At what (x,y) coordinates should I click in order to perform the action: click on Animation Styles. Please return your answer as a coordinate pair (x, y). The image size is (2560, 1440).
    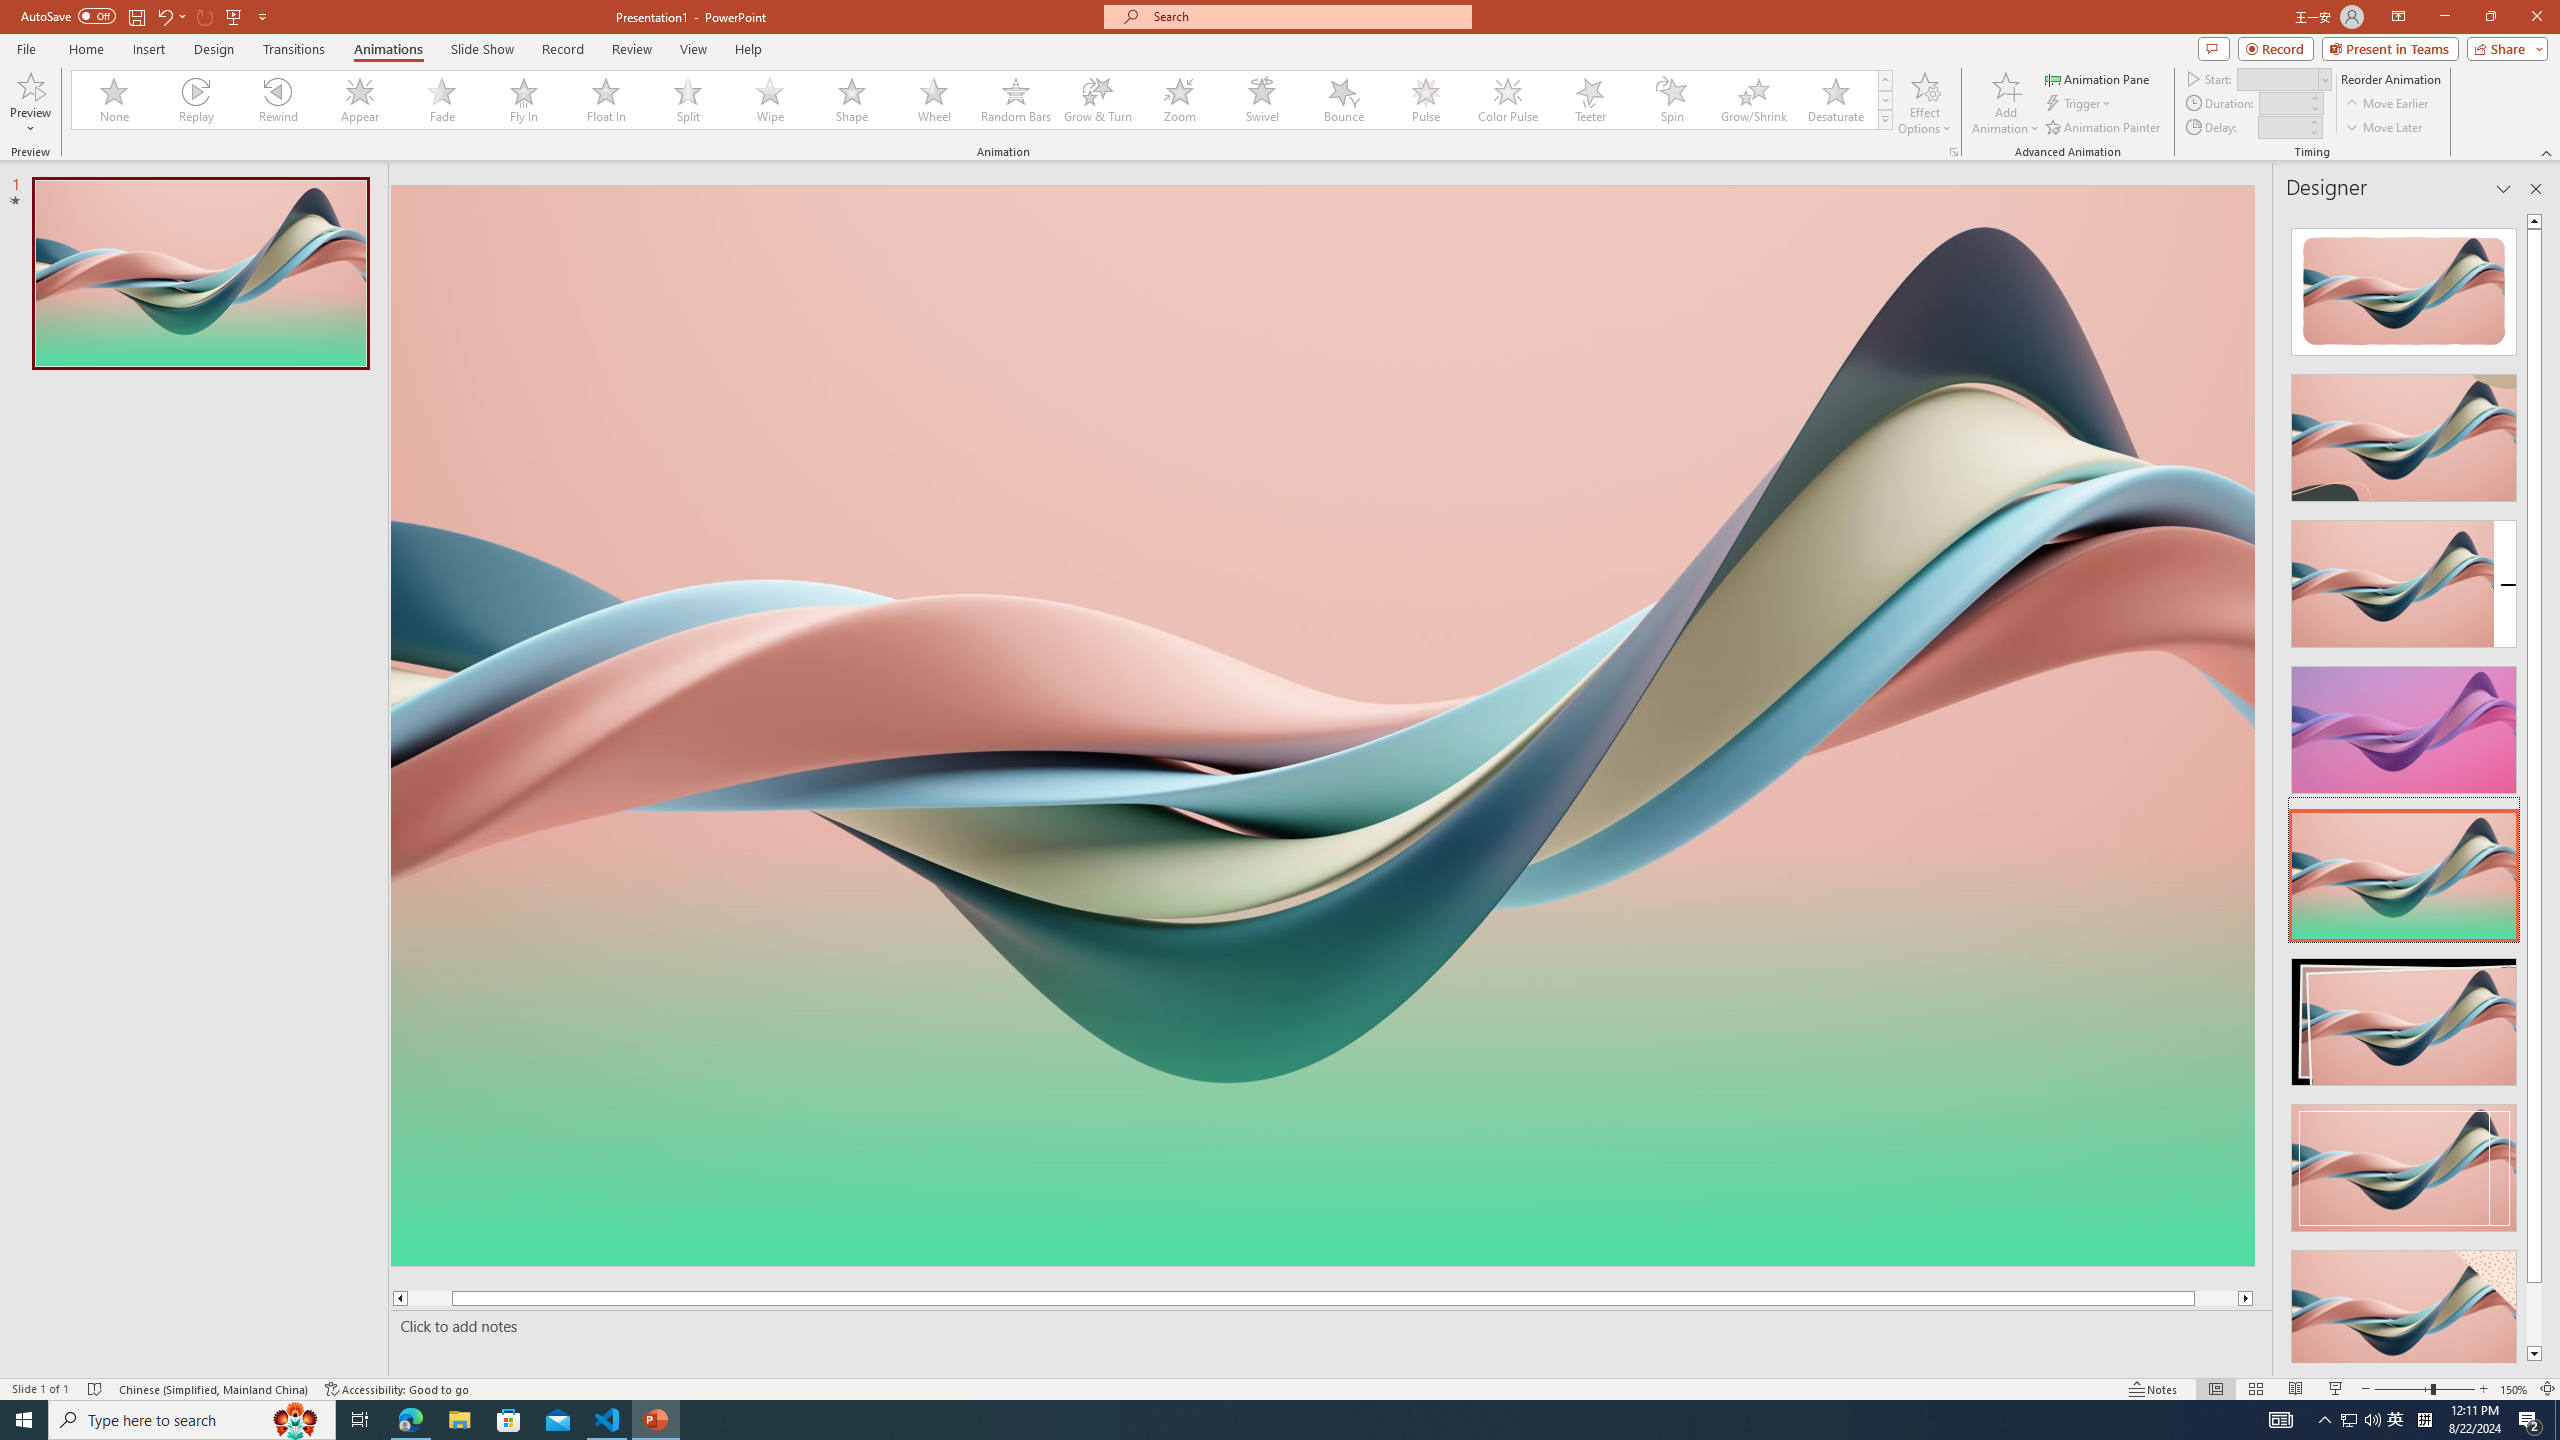
    Looking at the image, I should click on (1885, 119).